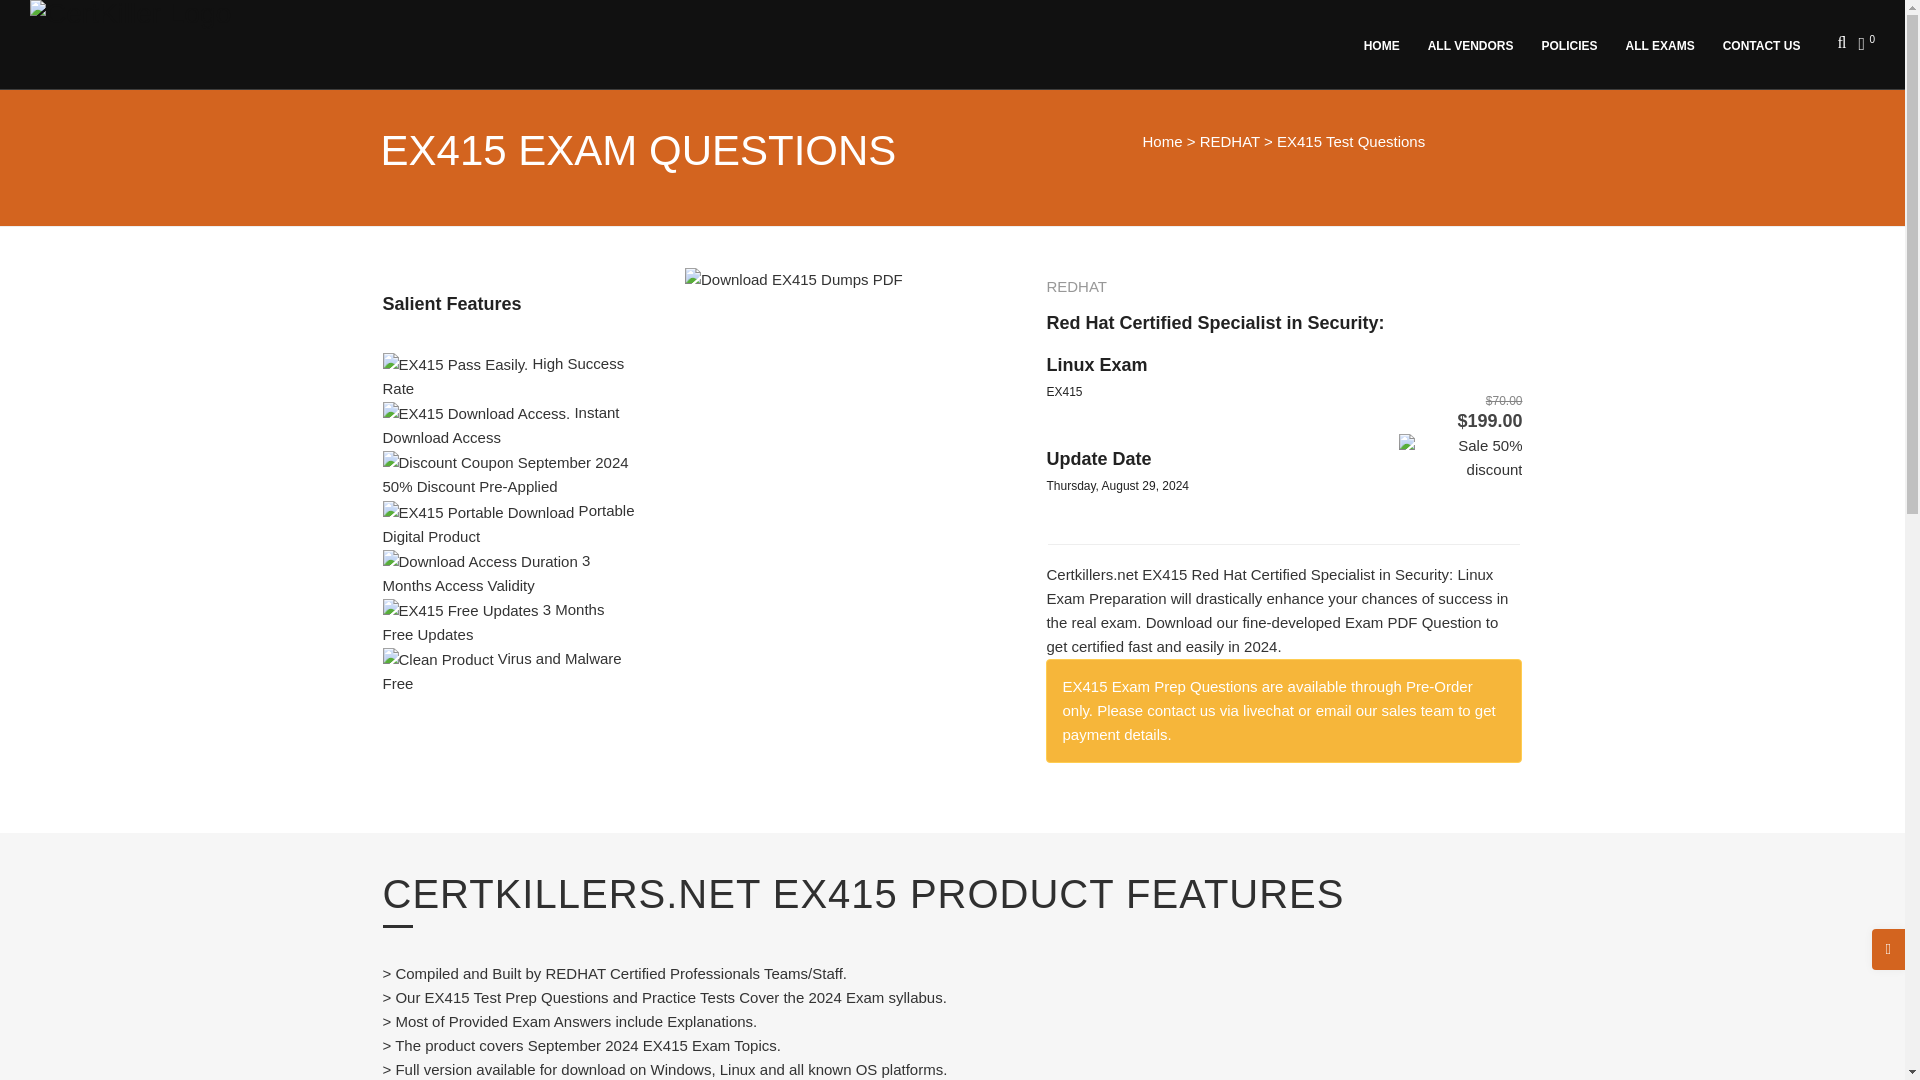  I want to click on Home, so click(1162, 141).